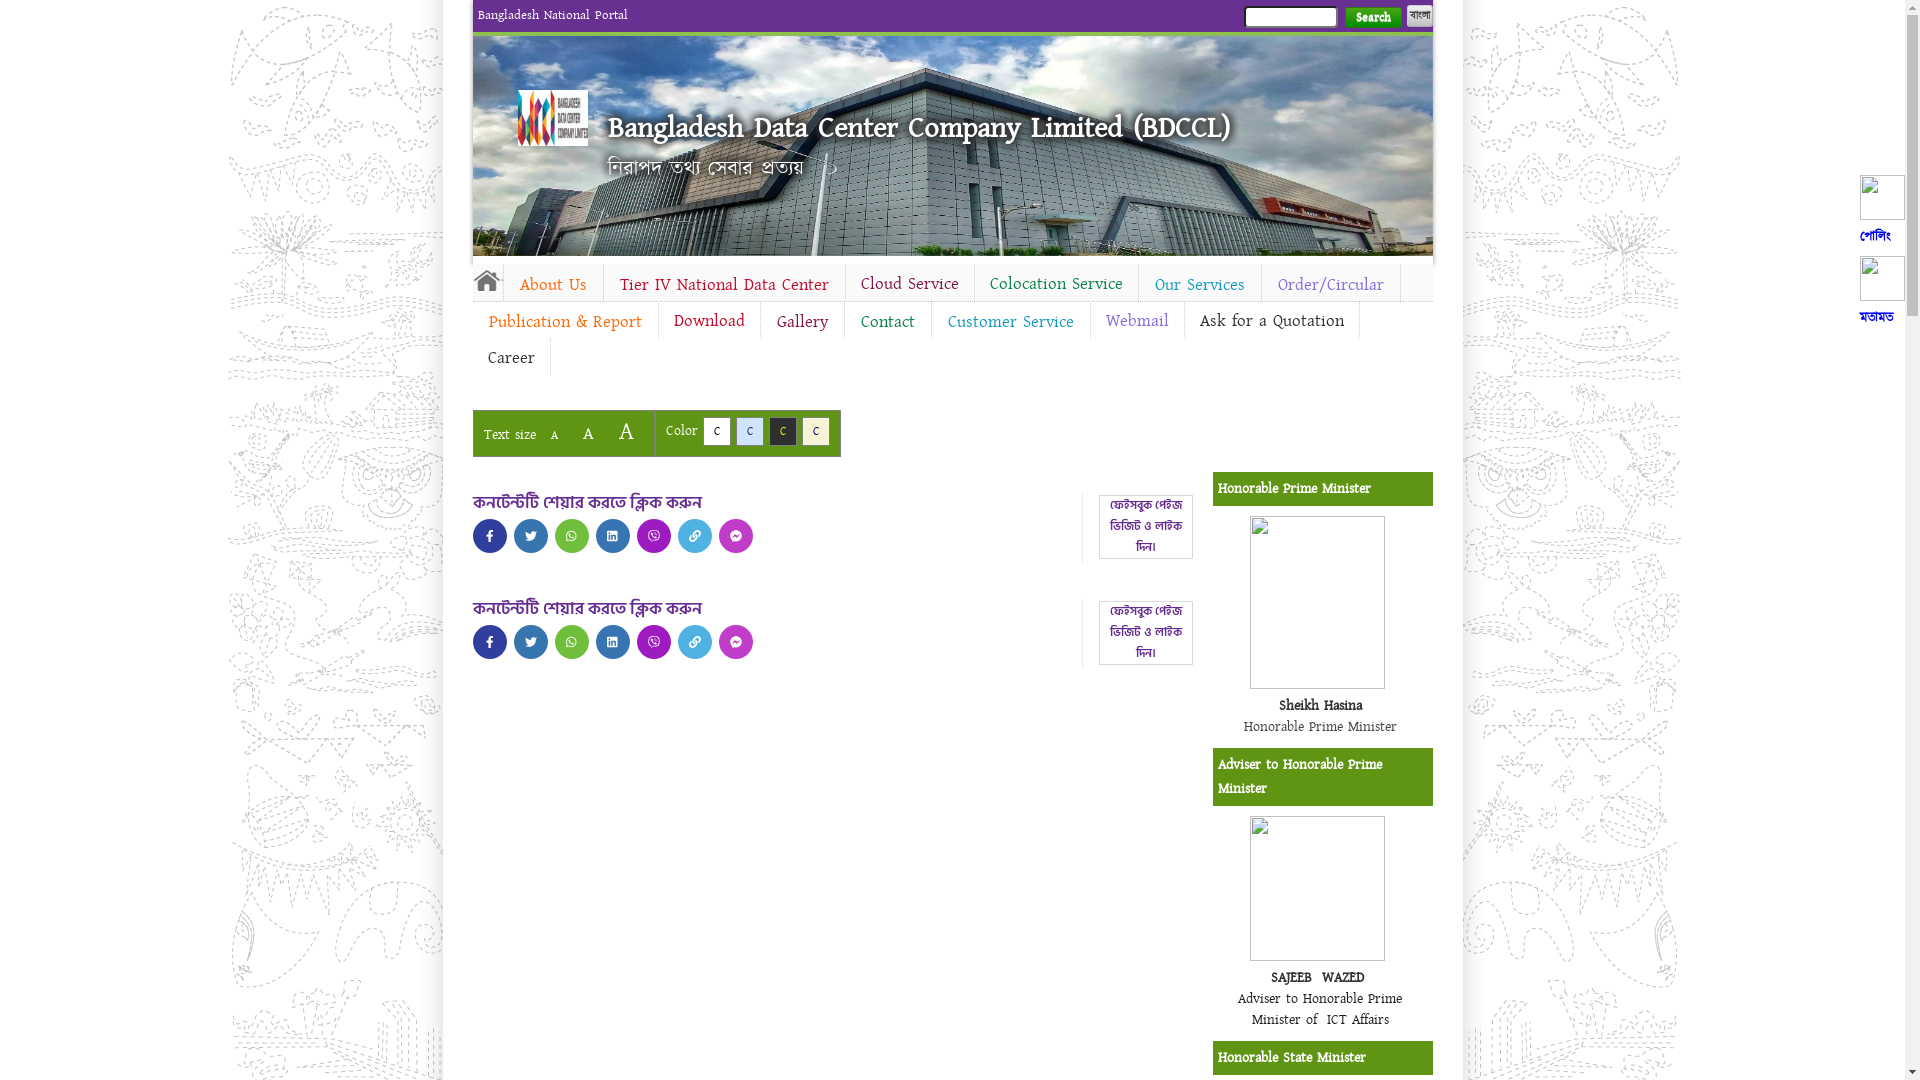 This screenshot has width=1920, height=1080. Describe the element at coordinates (553, 15) in the screenshot. I see `Bangladesh National Portal` at that location.